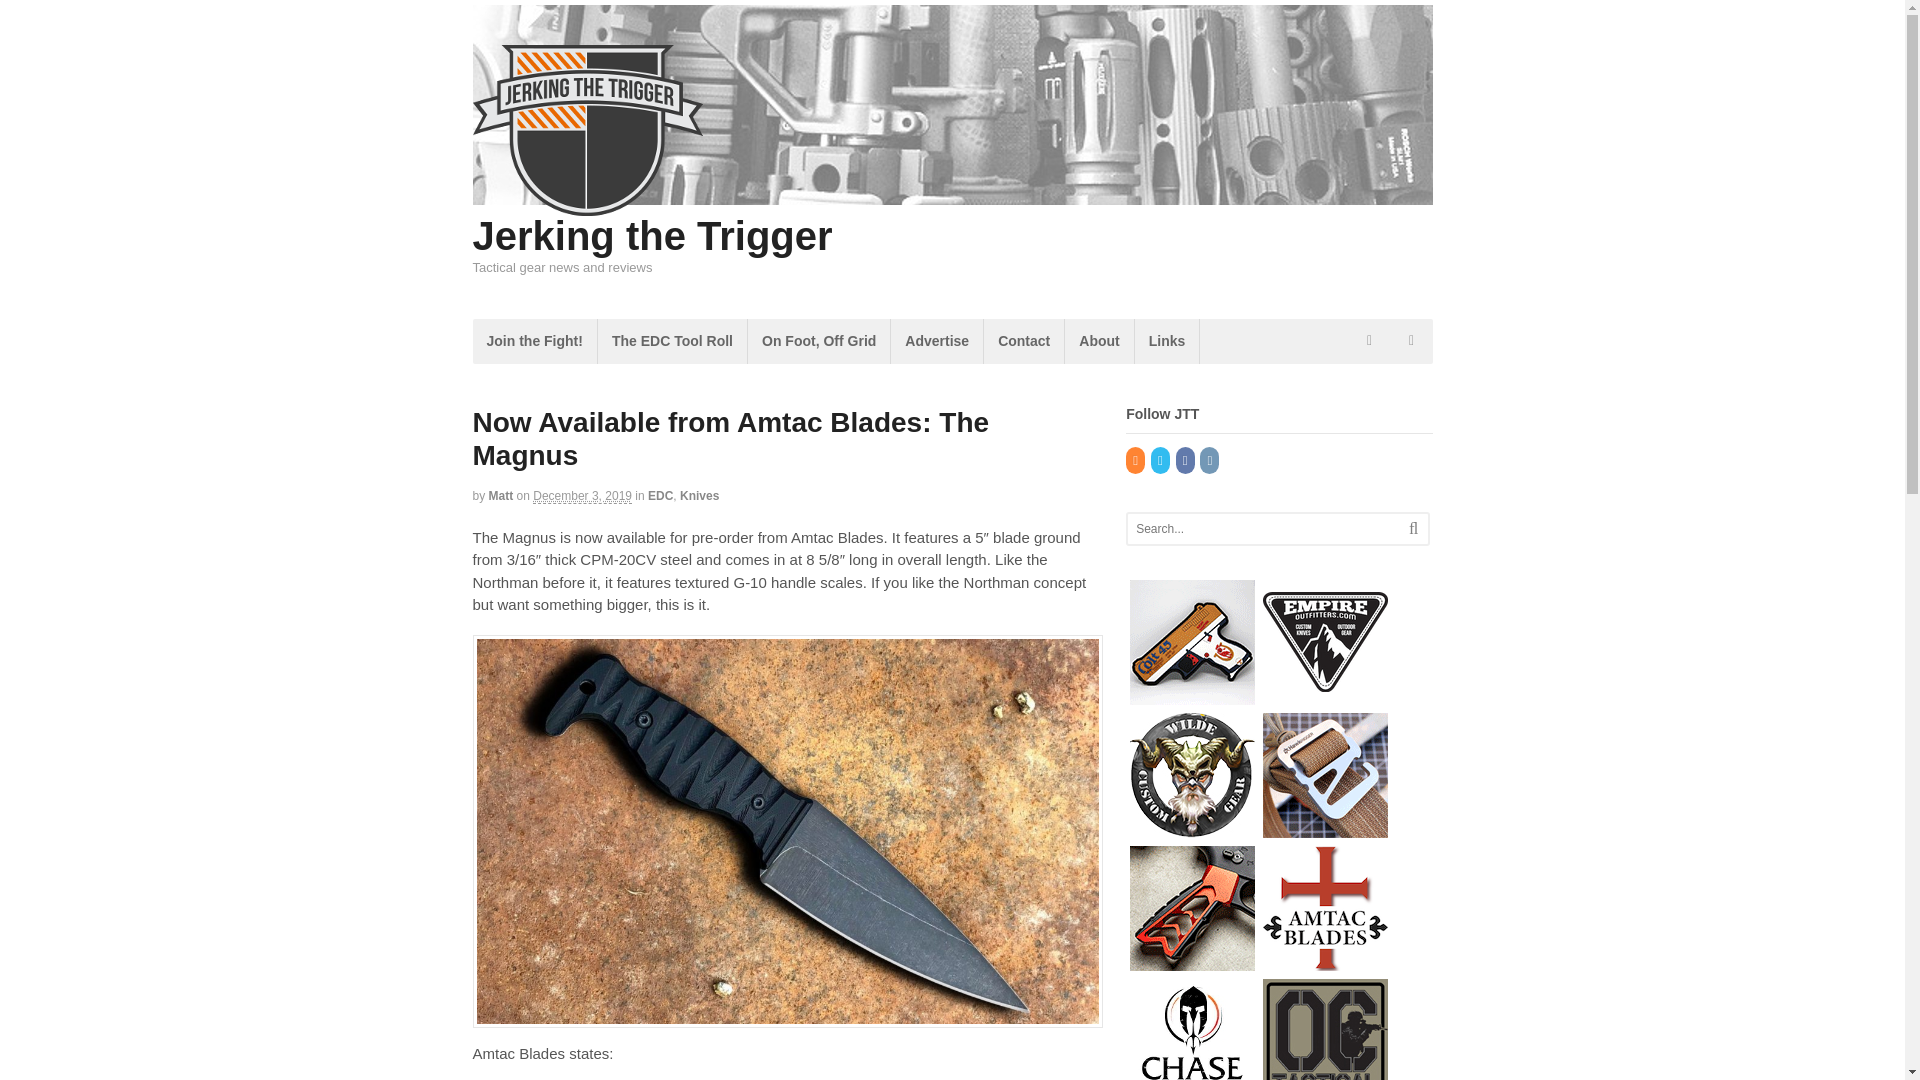 The image size is (1920, 1080). I want to click on 2019-12-03T12:10:04-0800, so click(582, 496).